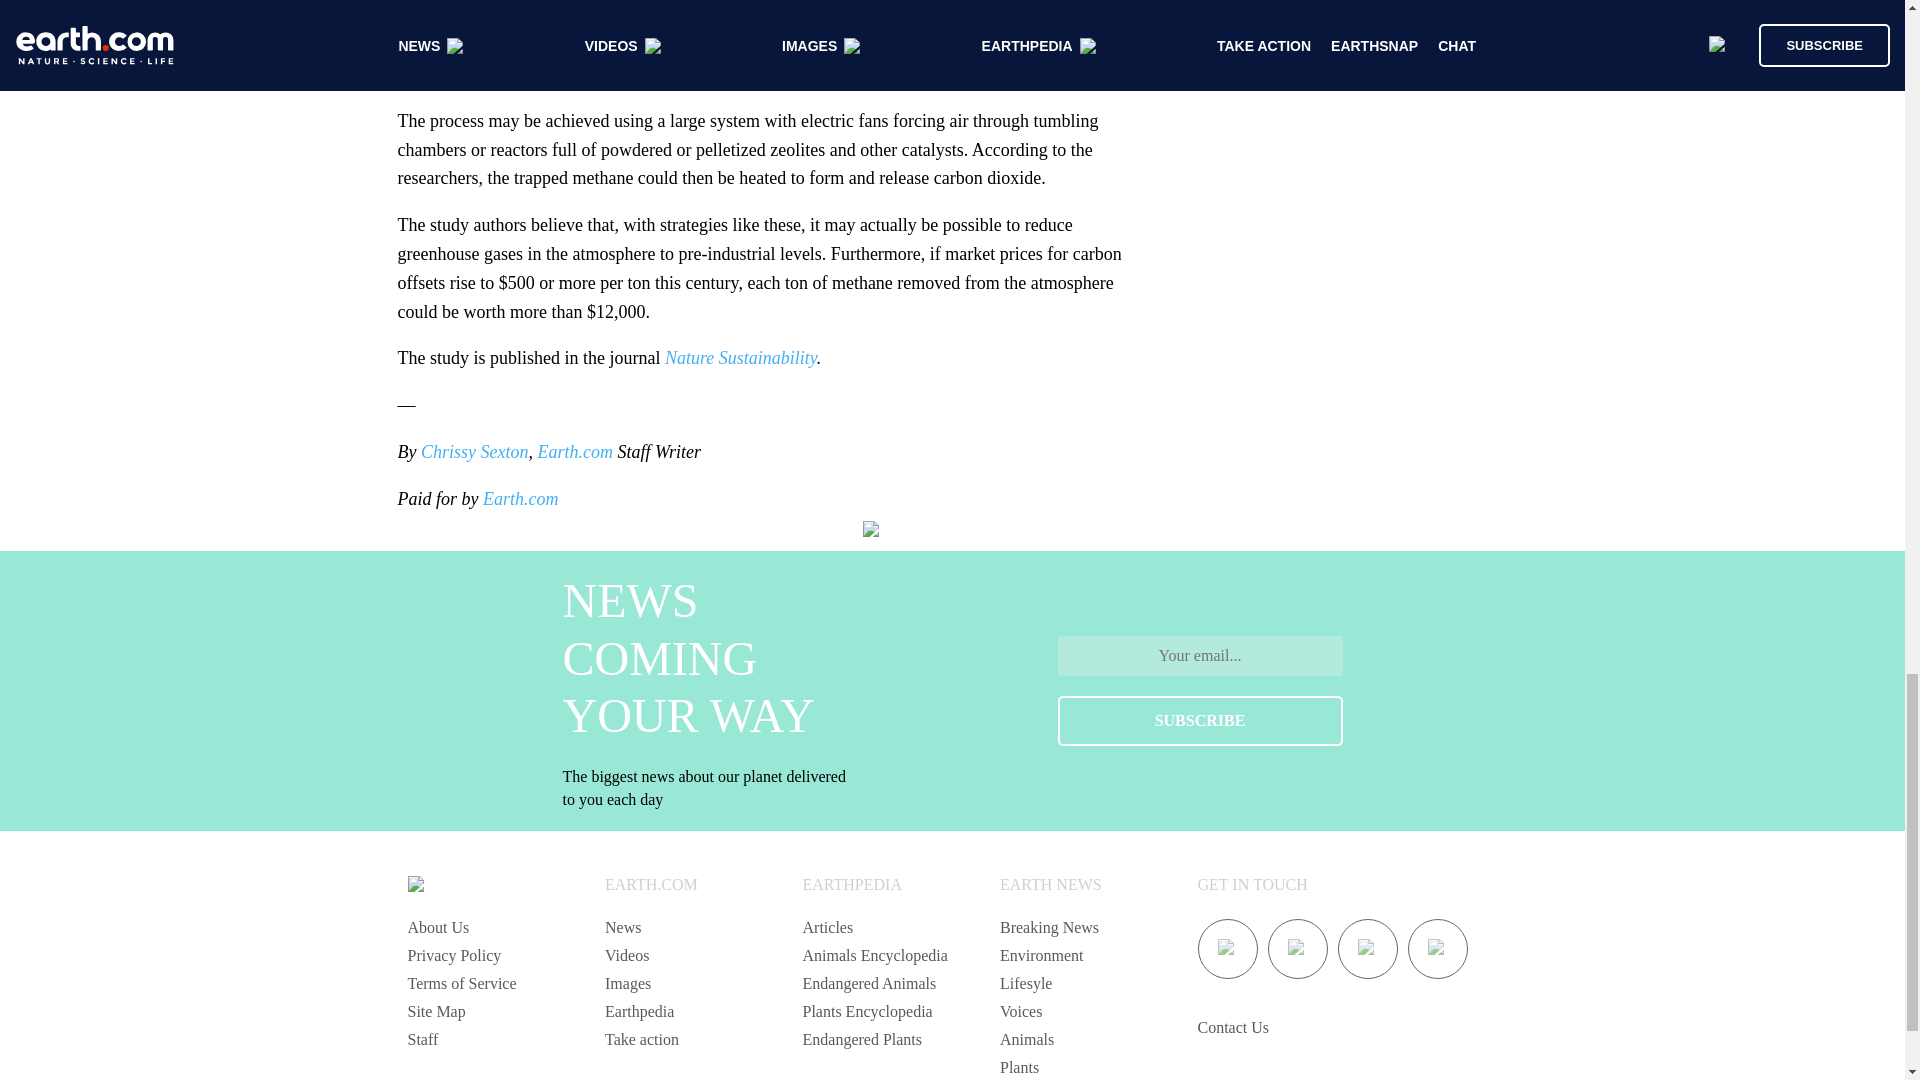 The image size is (1920, 1080). What do you see at coordinates (520, 498) in the screenshot?
I see `Earth.com` at bounding box center [520, 498].